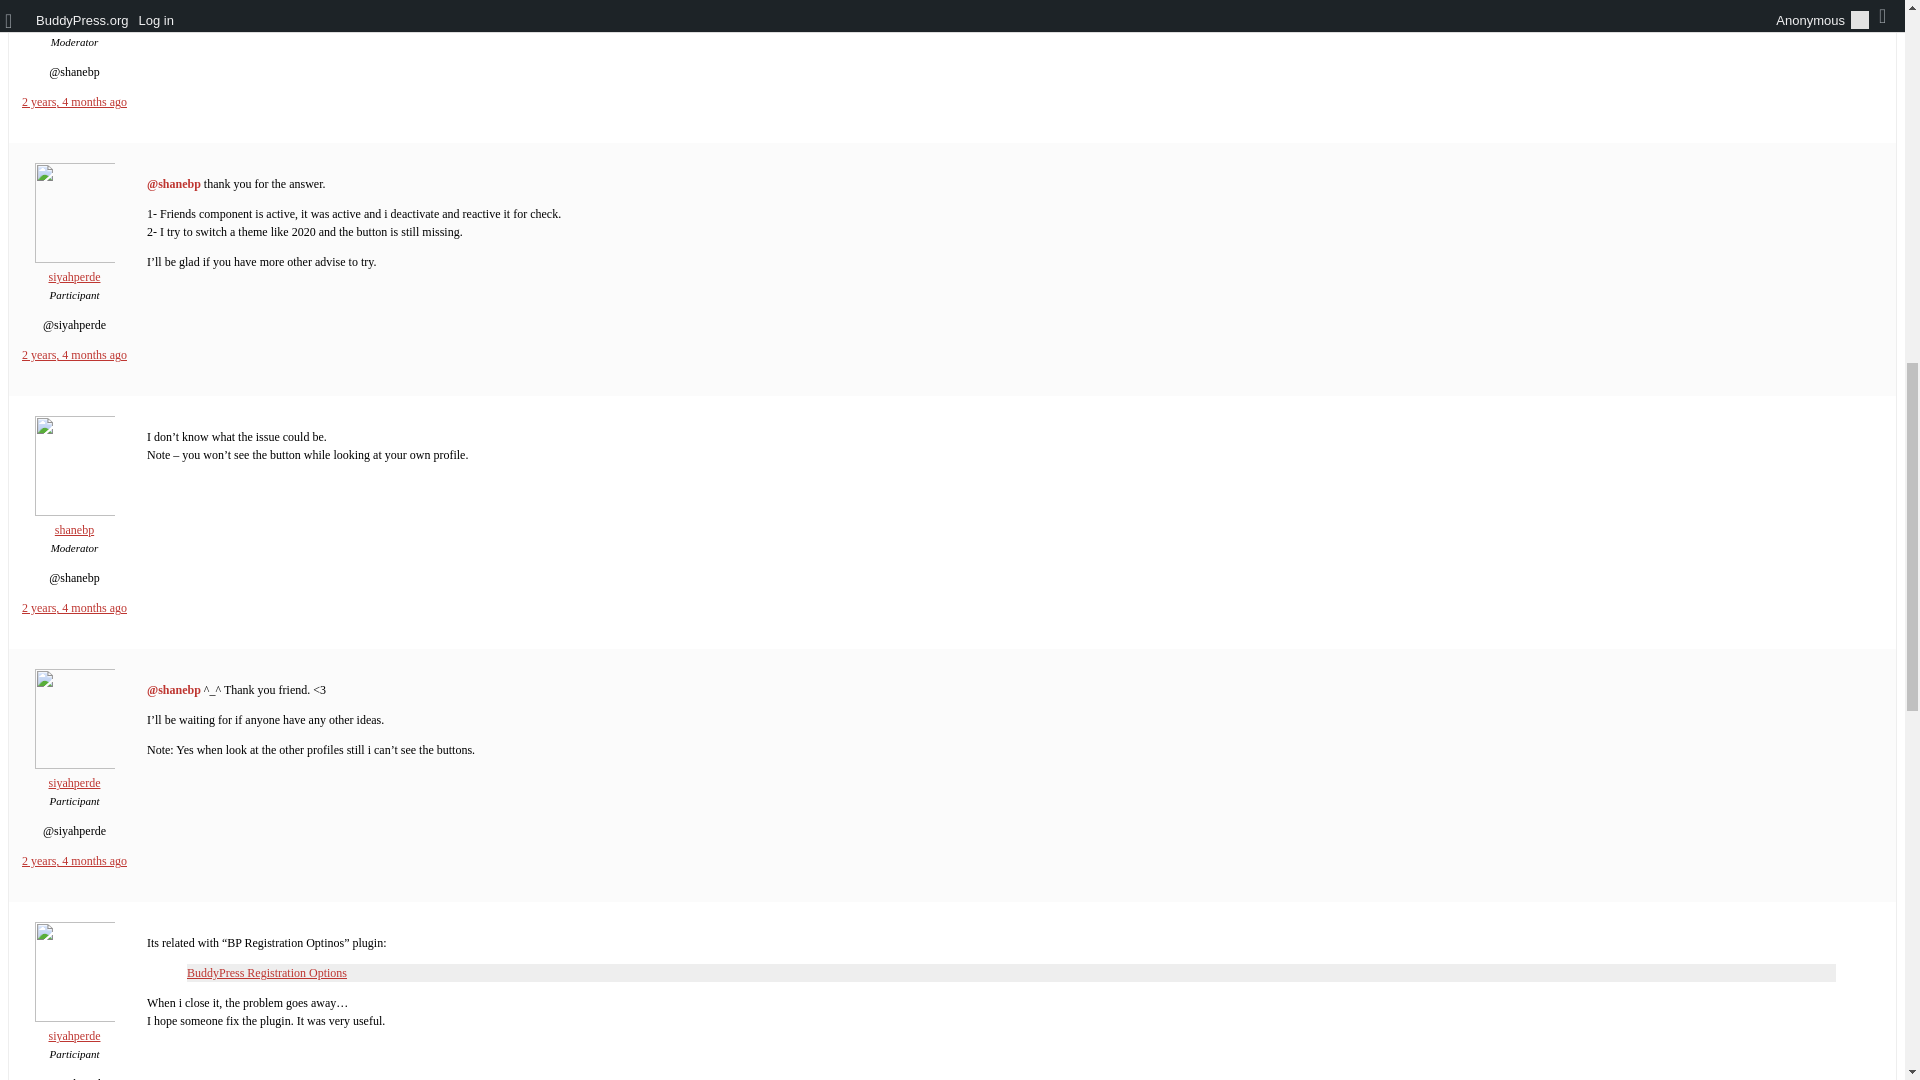 The height and width of the screenshot is (1080, 1920). Describe the element at coordinates (74, 522) in the screenshot. I see `shanebp` at that location.